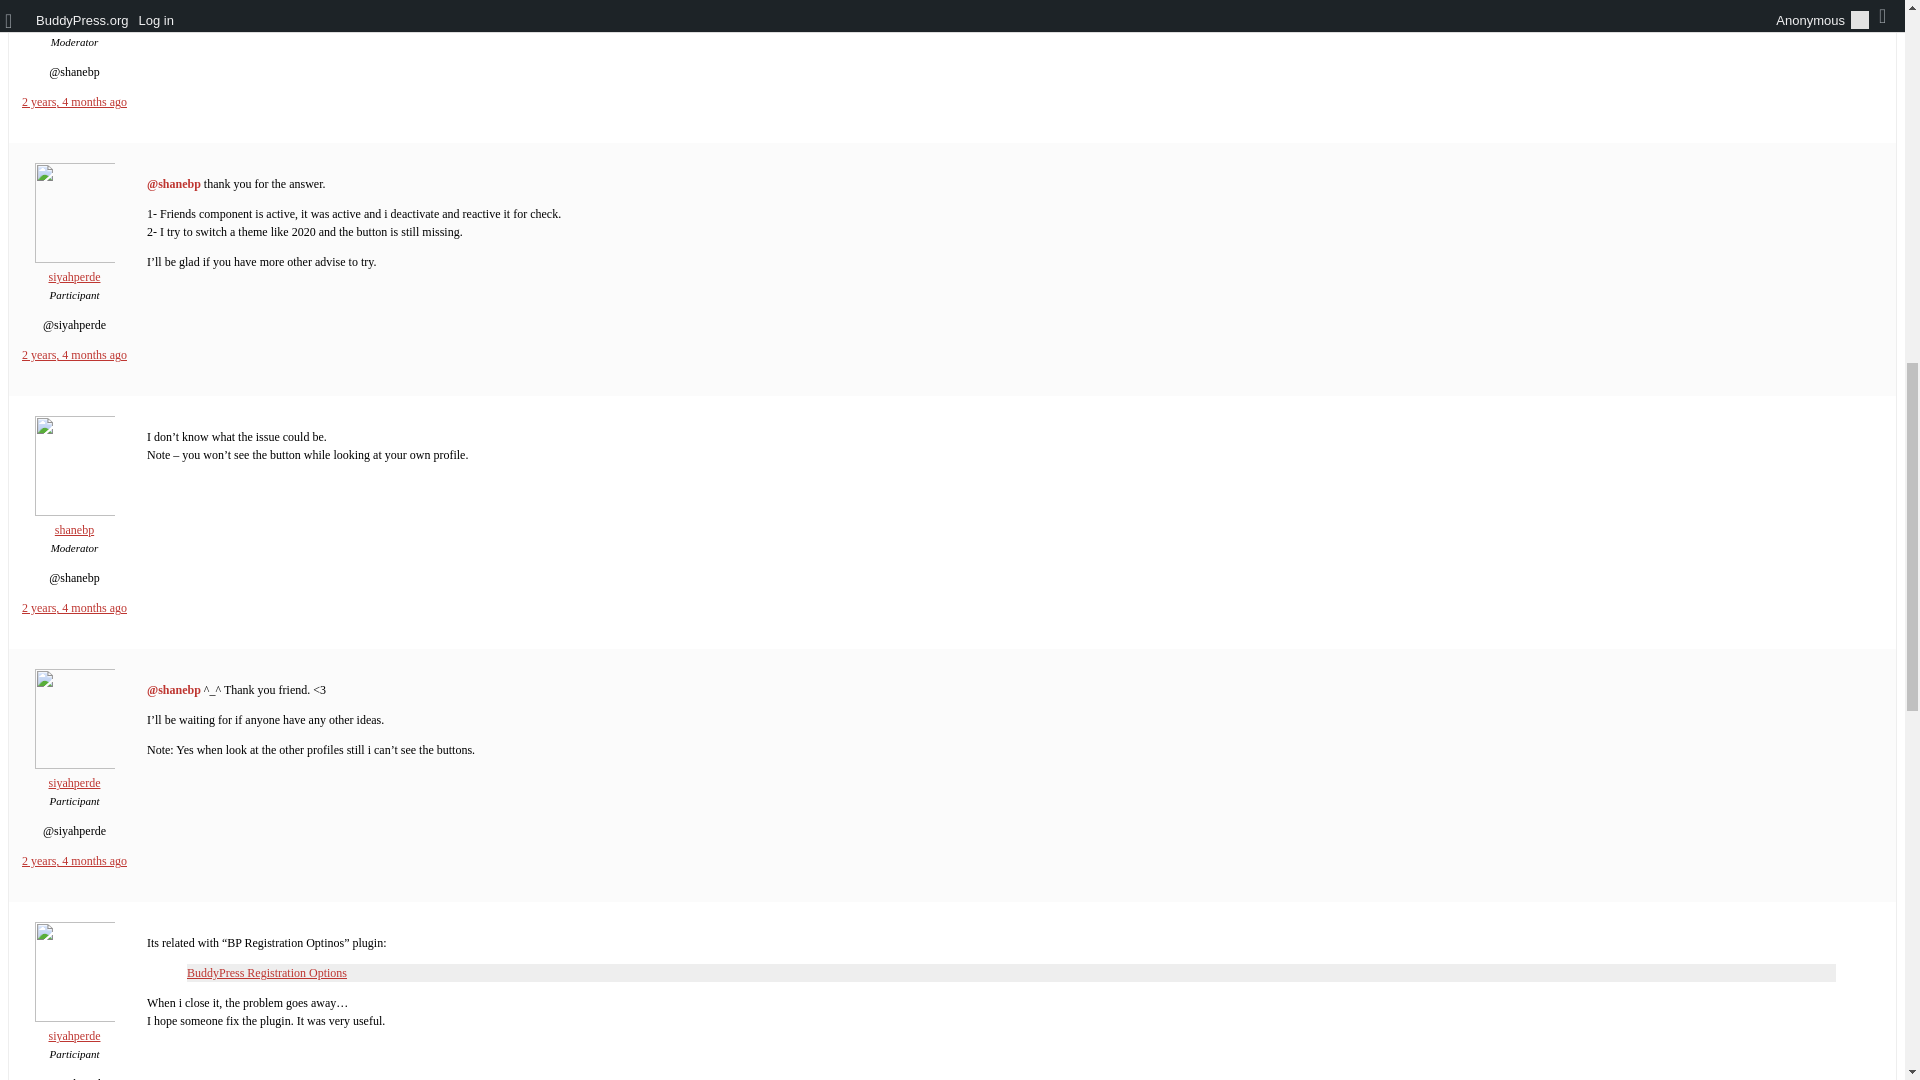 The height and width of the screenshot is (1080, 1920). Describe the element at coordinates (74, 522) in the screenshot. I see `shanebp` at that location.